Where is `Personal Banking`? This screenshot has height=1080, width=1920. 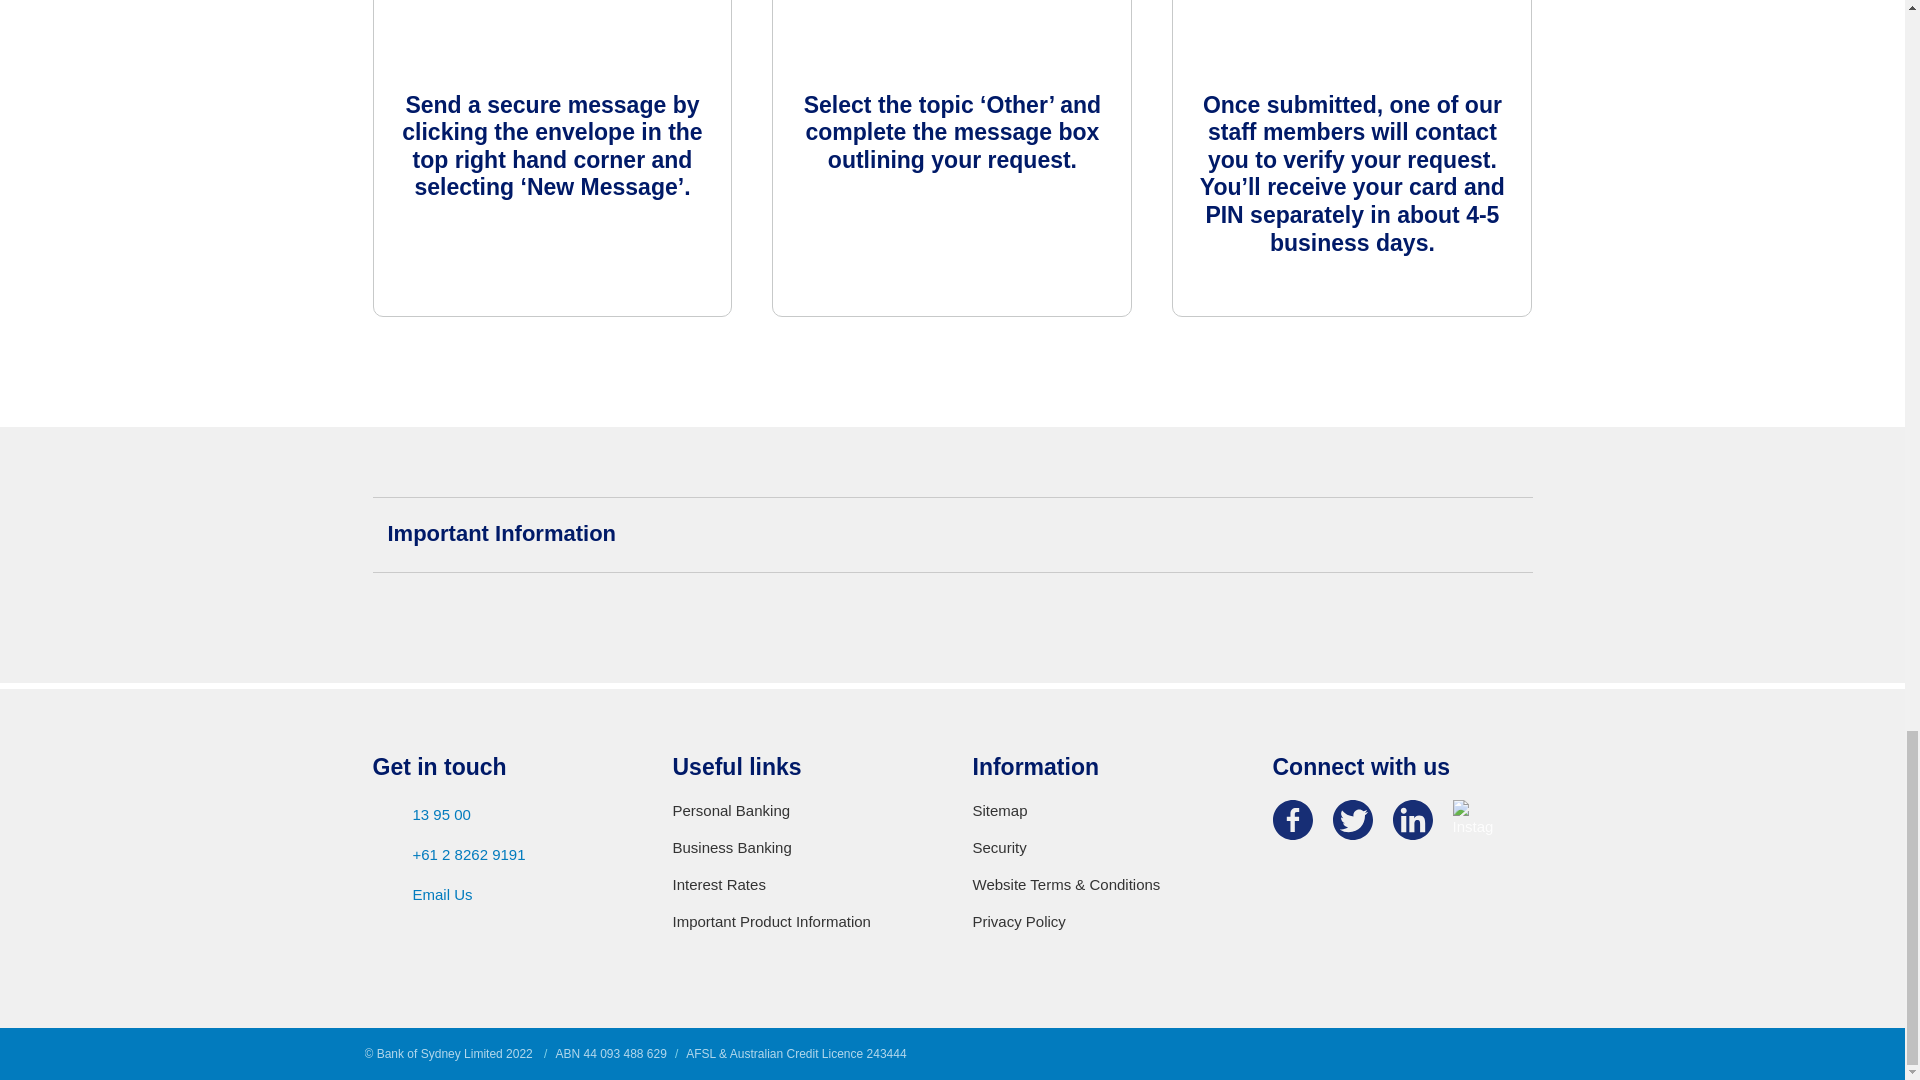
Personal Banking is located at coordinates (802, 810).